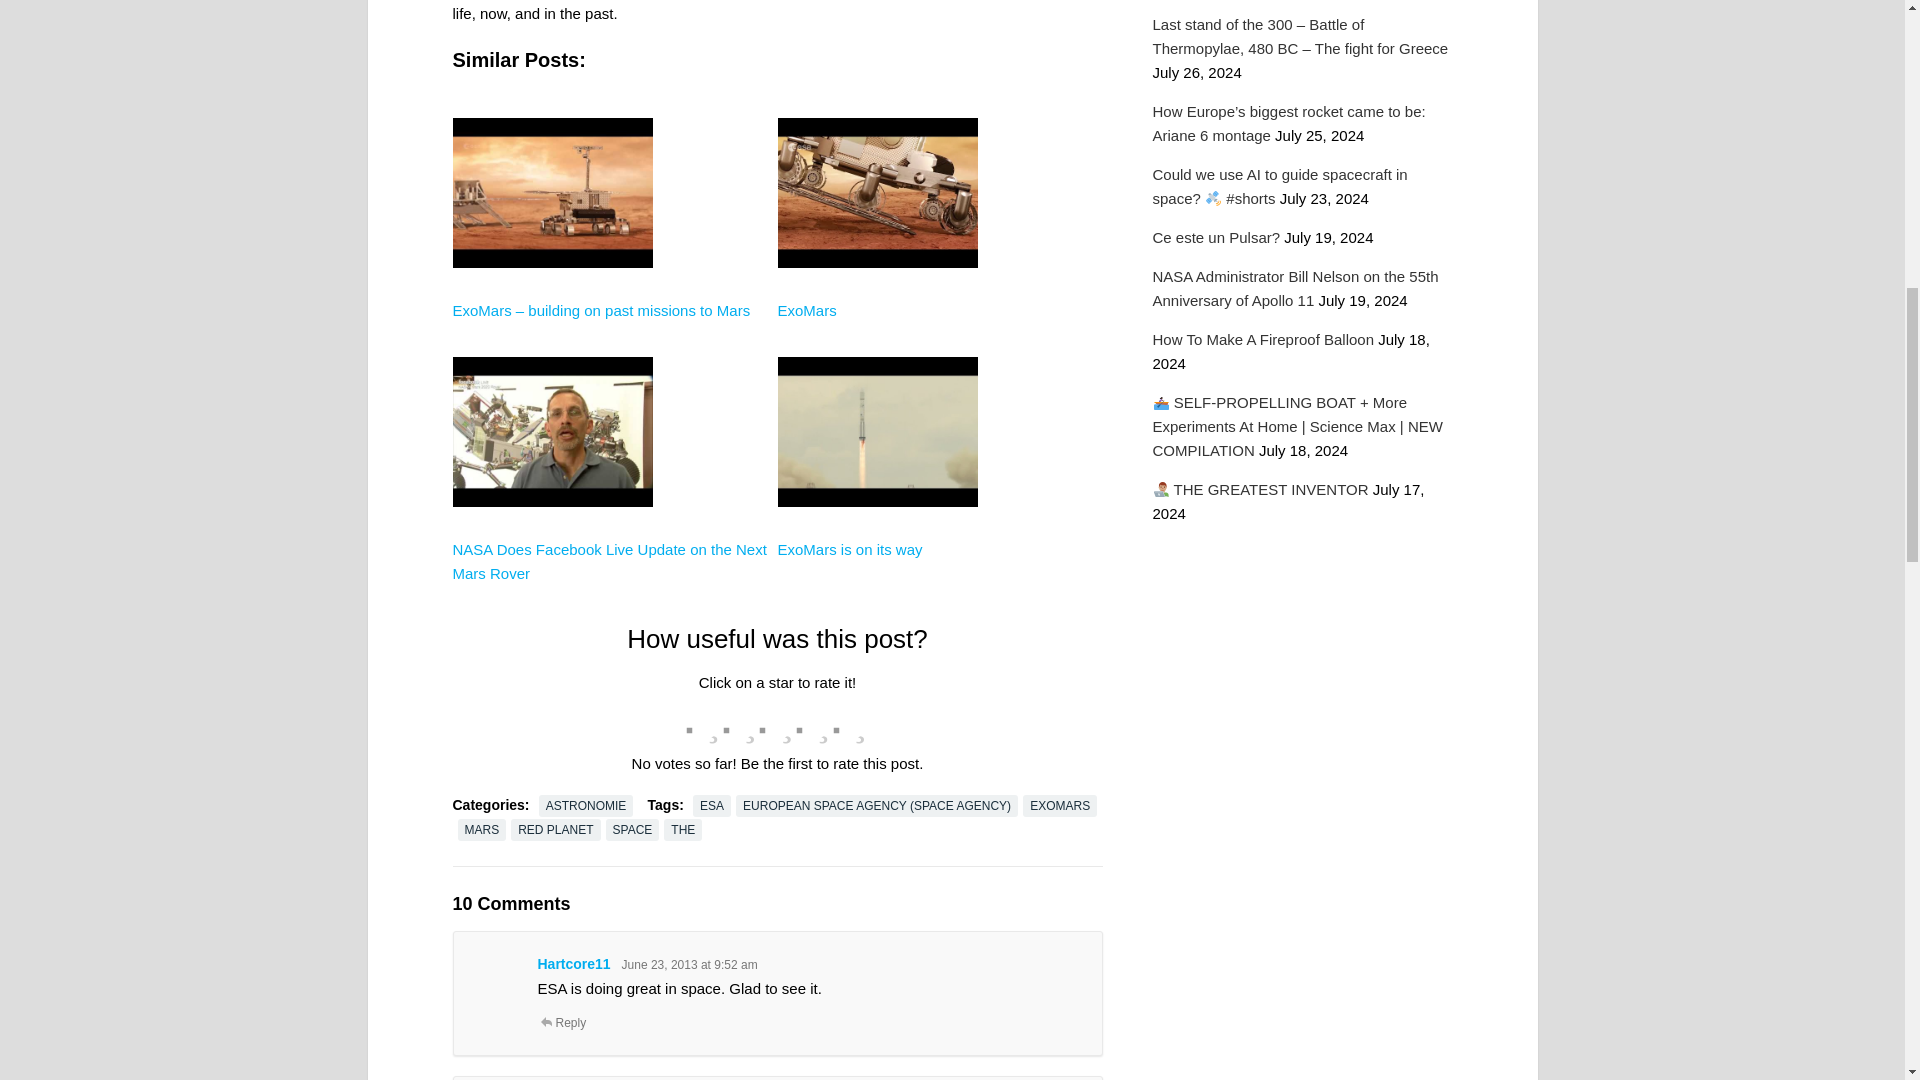  I want to click on EXOMARS, so click(1060, 805).